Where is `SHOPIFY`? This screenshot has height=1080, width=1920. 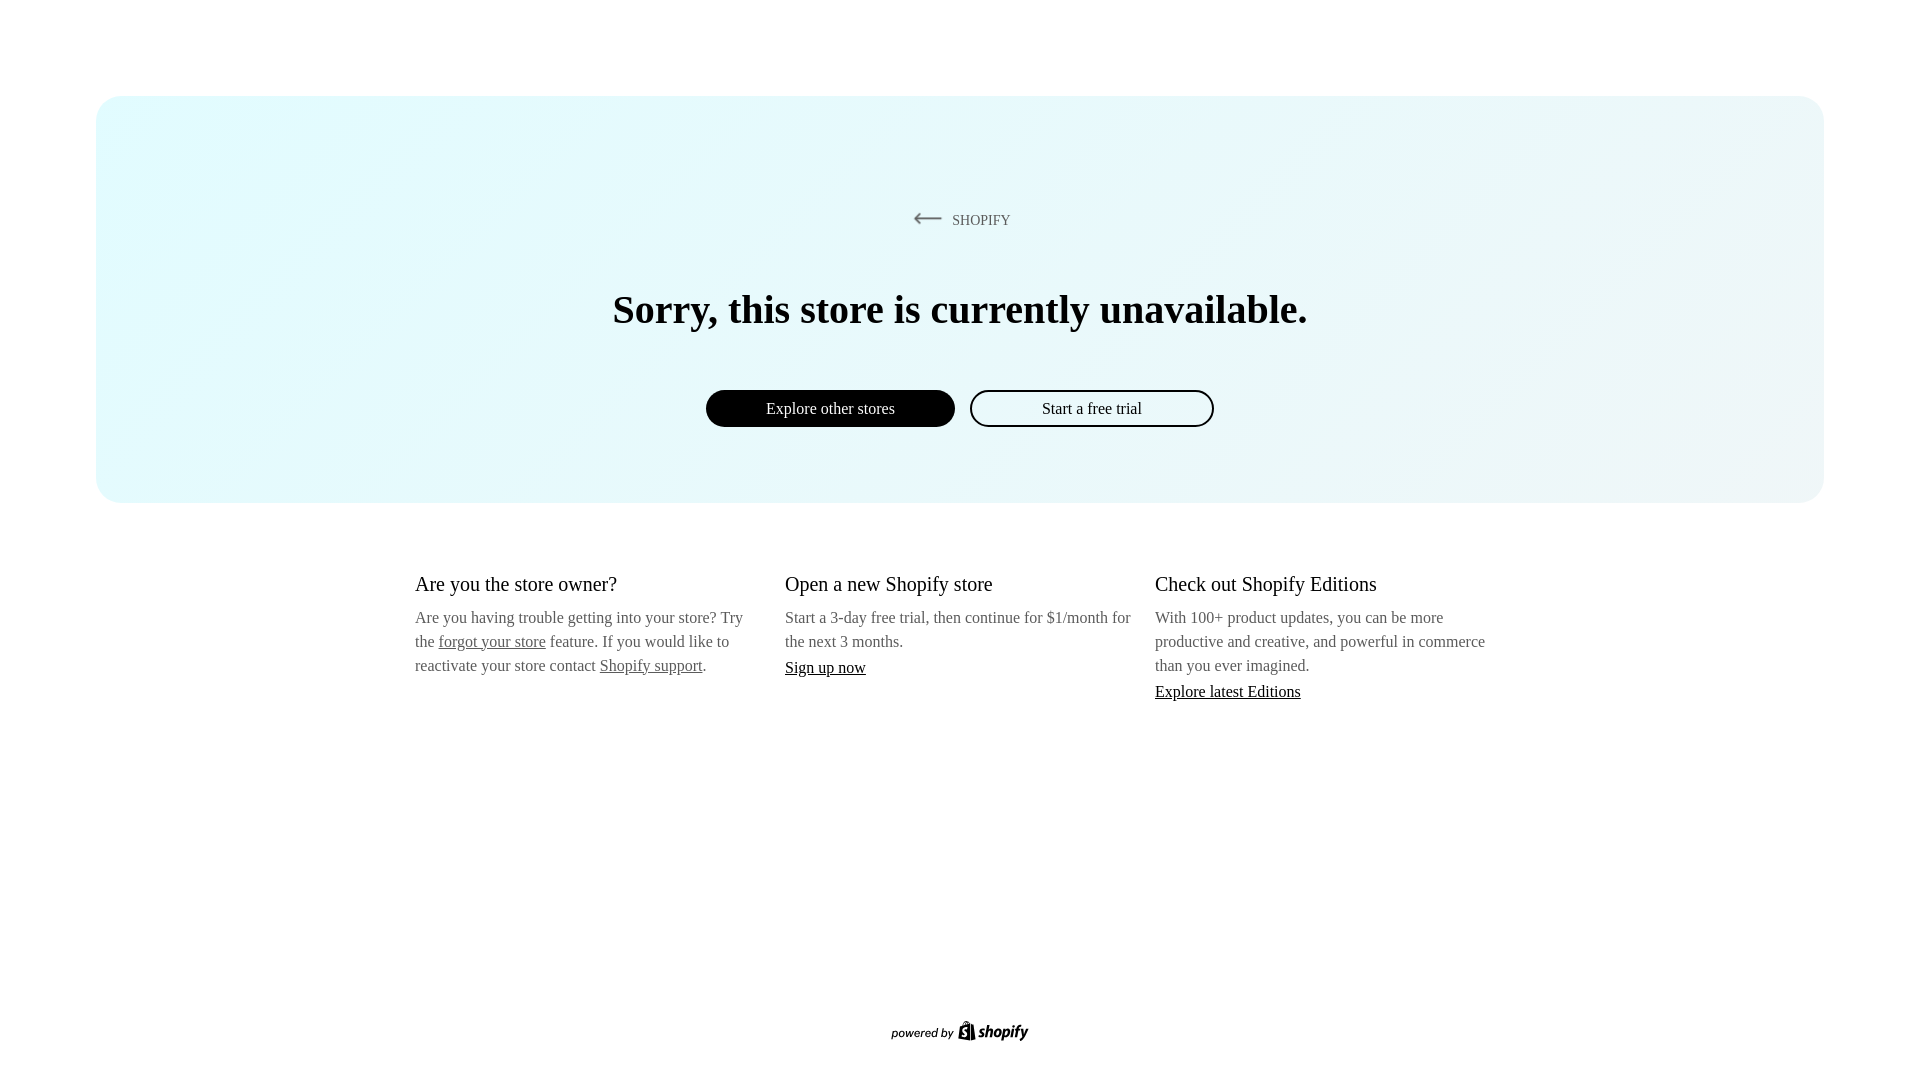 SHOPIFY is located at coordinates (958, 219).